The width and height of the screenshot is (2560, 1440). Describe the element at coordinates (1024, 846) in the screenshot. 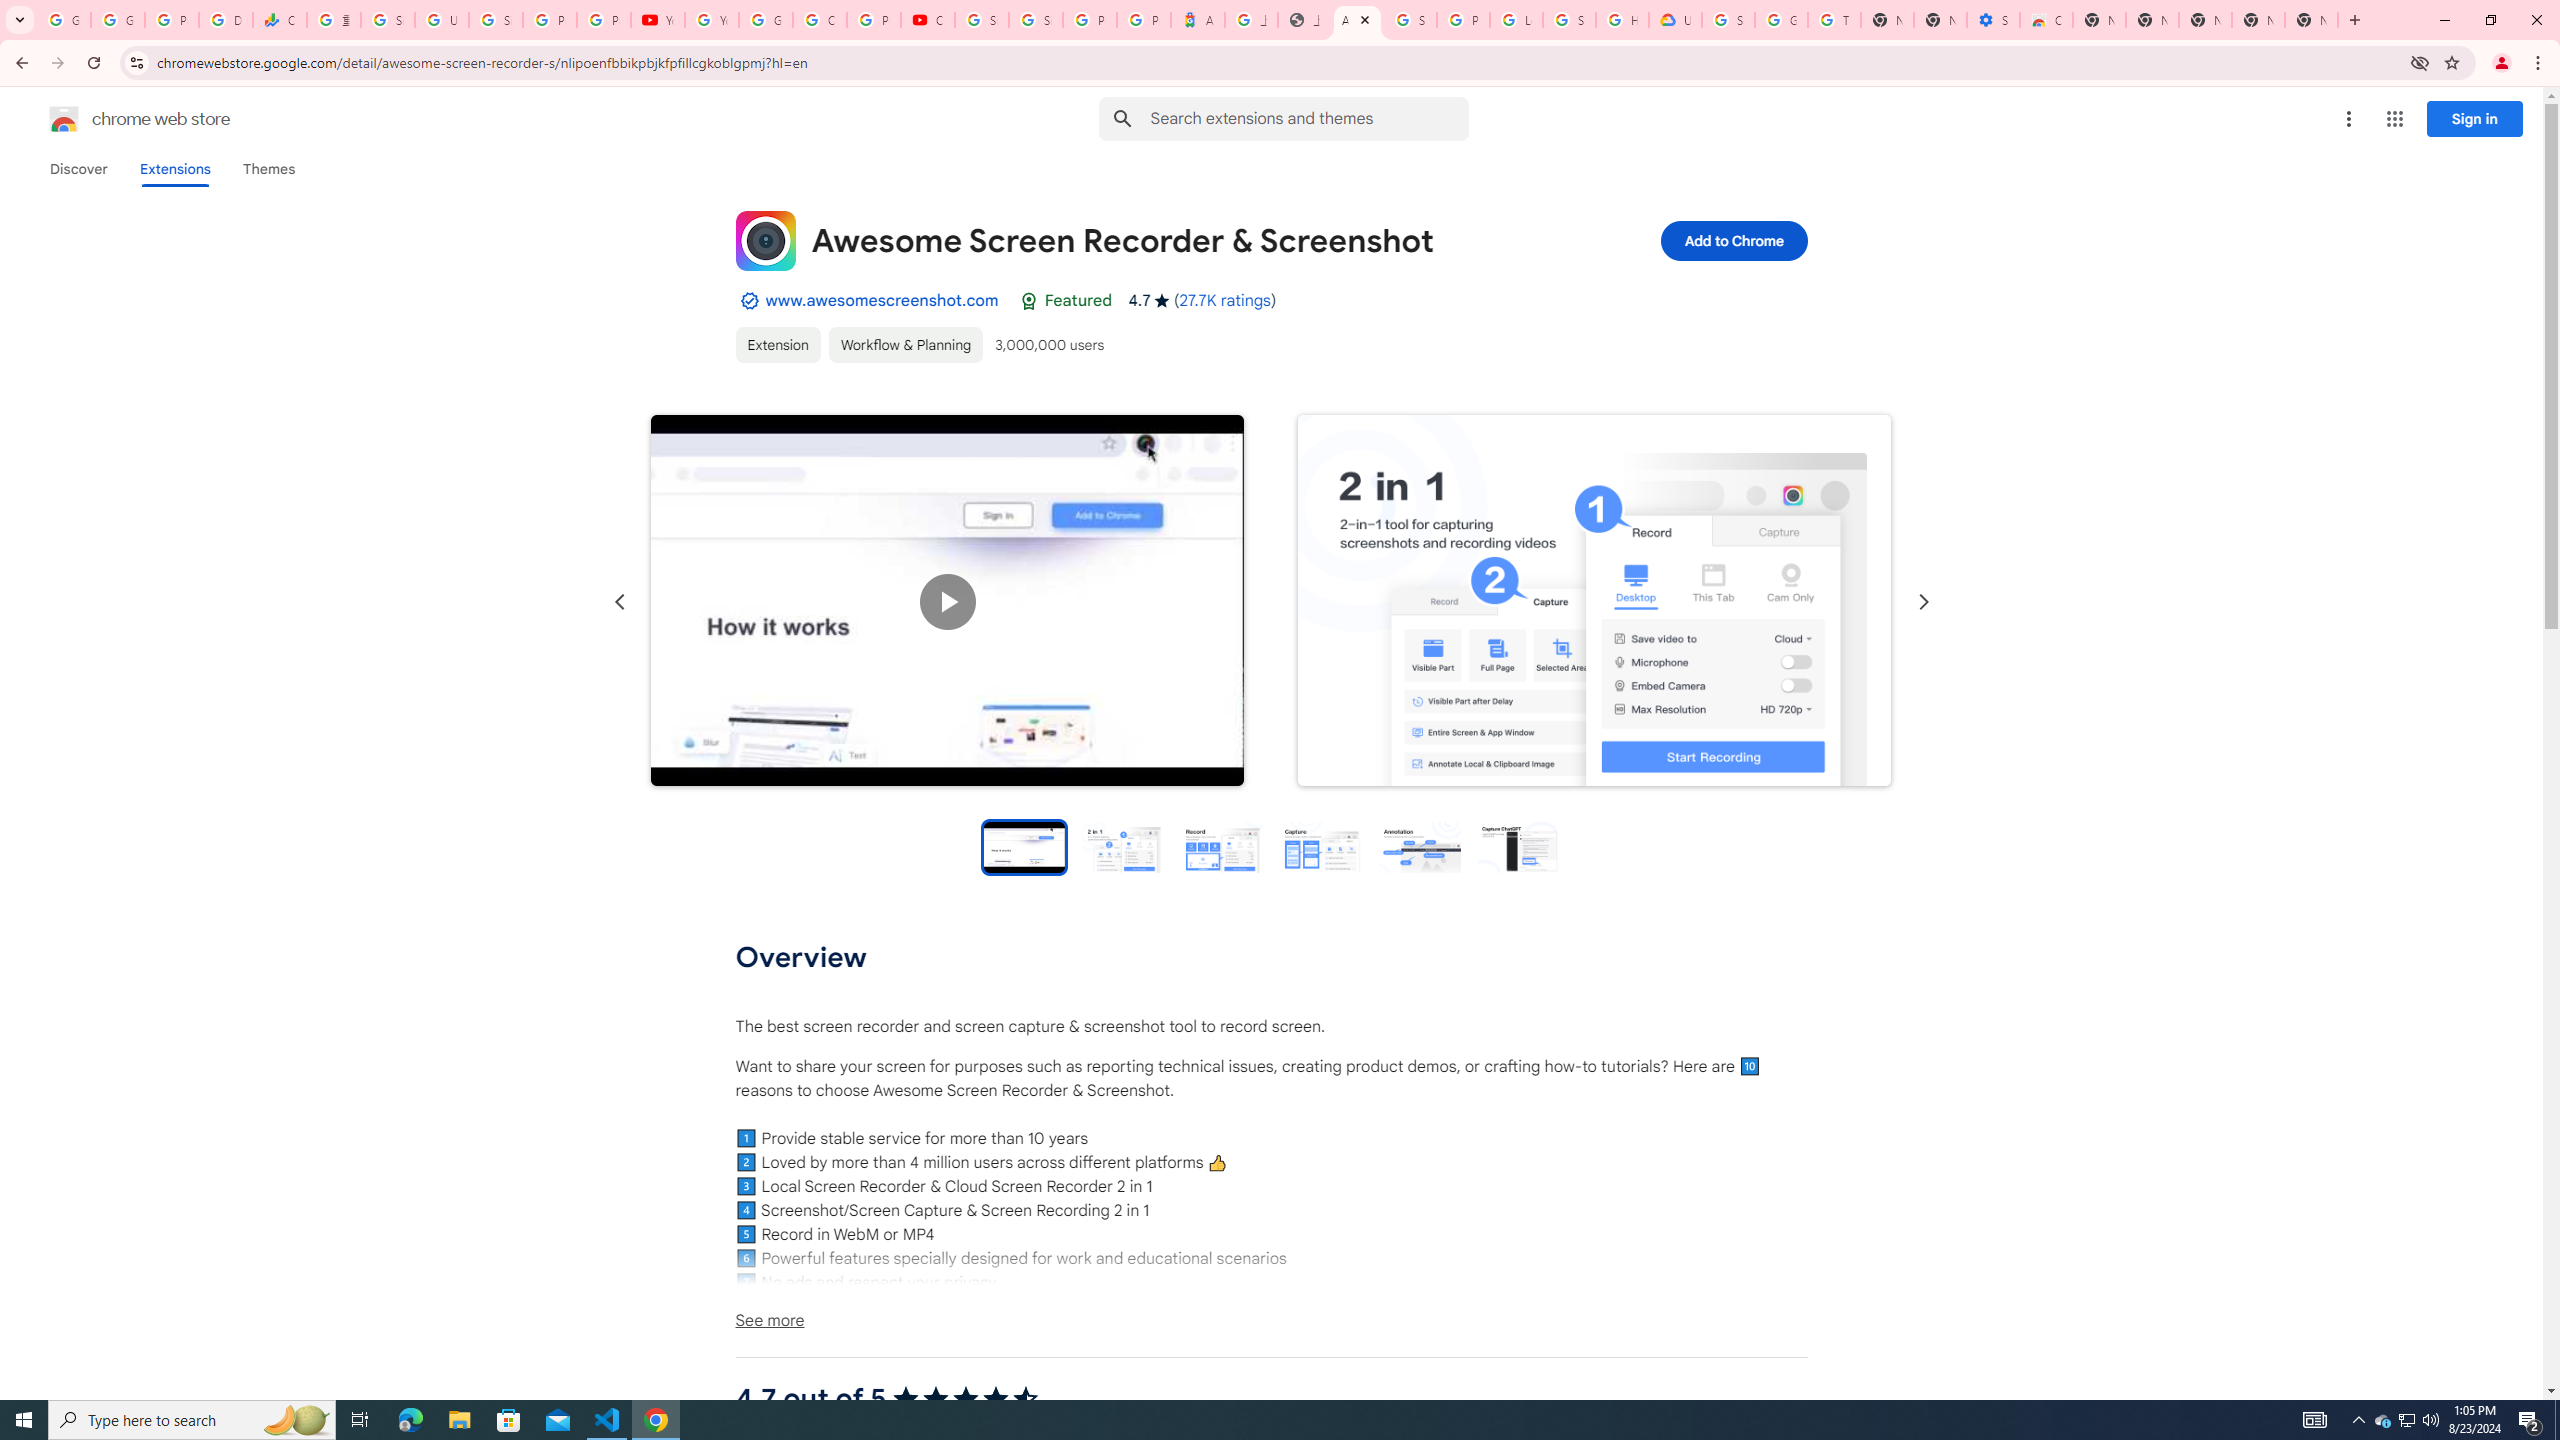

I see `Preview slide 1` at that location.